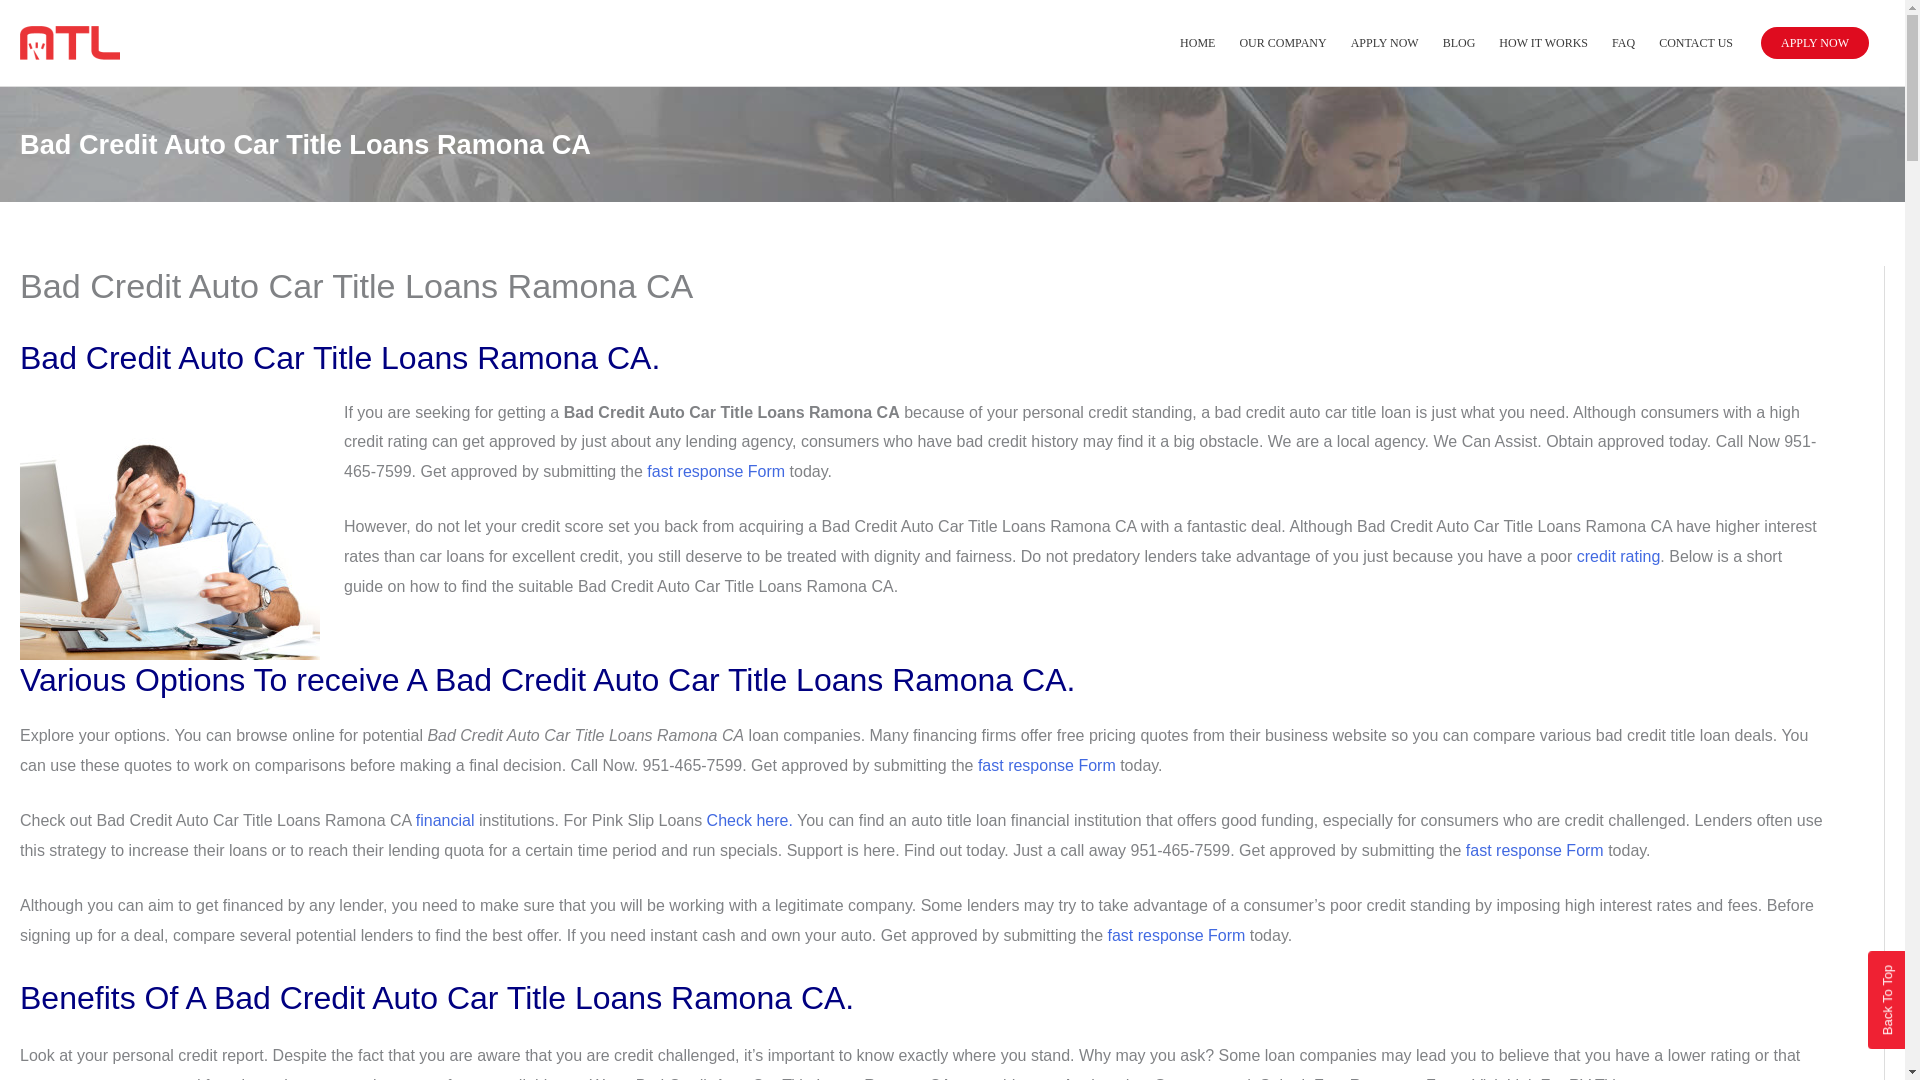 The height and width of the screenshot is (1080, 1920). What do you see at coordinates (1542, 42) in the screenshot?
I see `HOW IT WORKS` at bounding box center [1542, 42].